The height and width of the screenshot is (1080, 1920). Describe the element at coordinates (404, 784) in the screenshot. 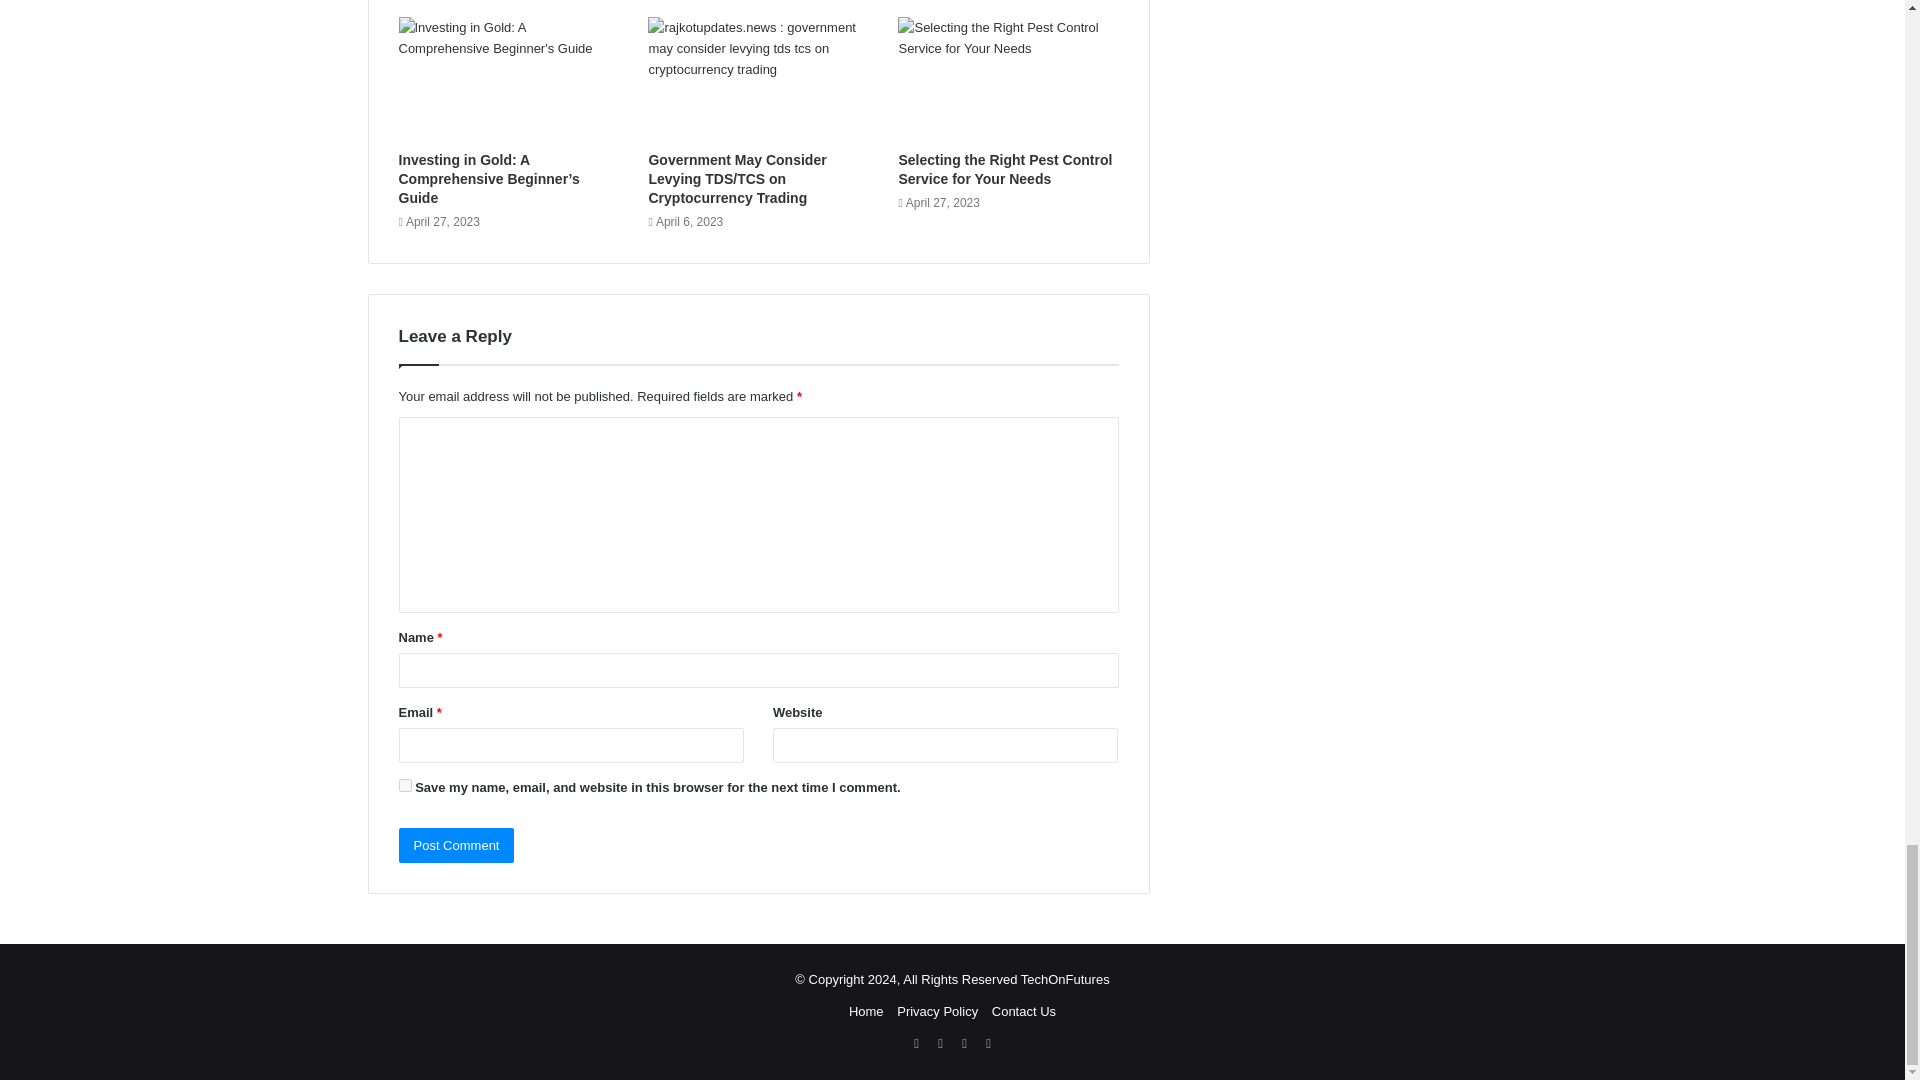

I see `yes` at that location.